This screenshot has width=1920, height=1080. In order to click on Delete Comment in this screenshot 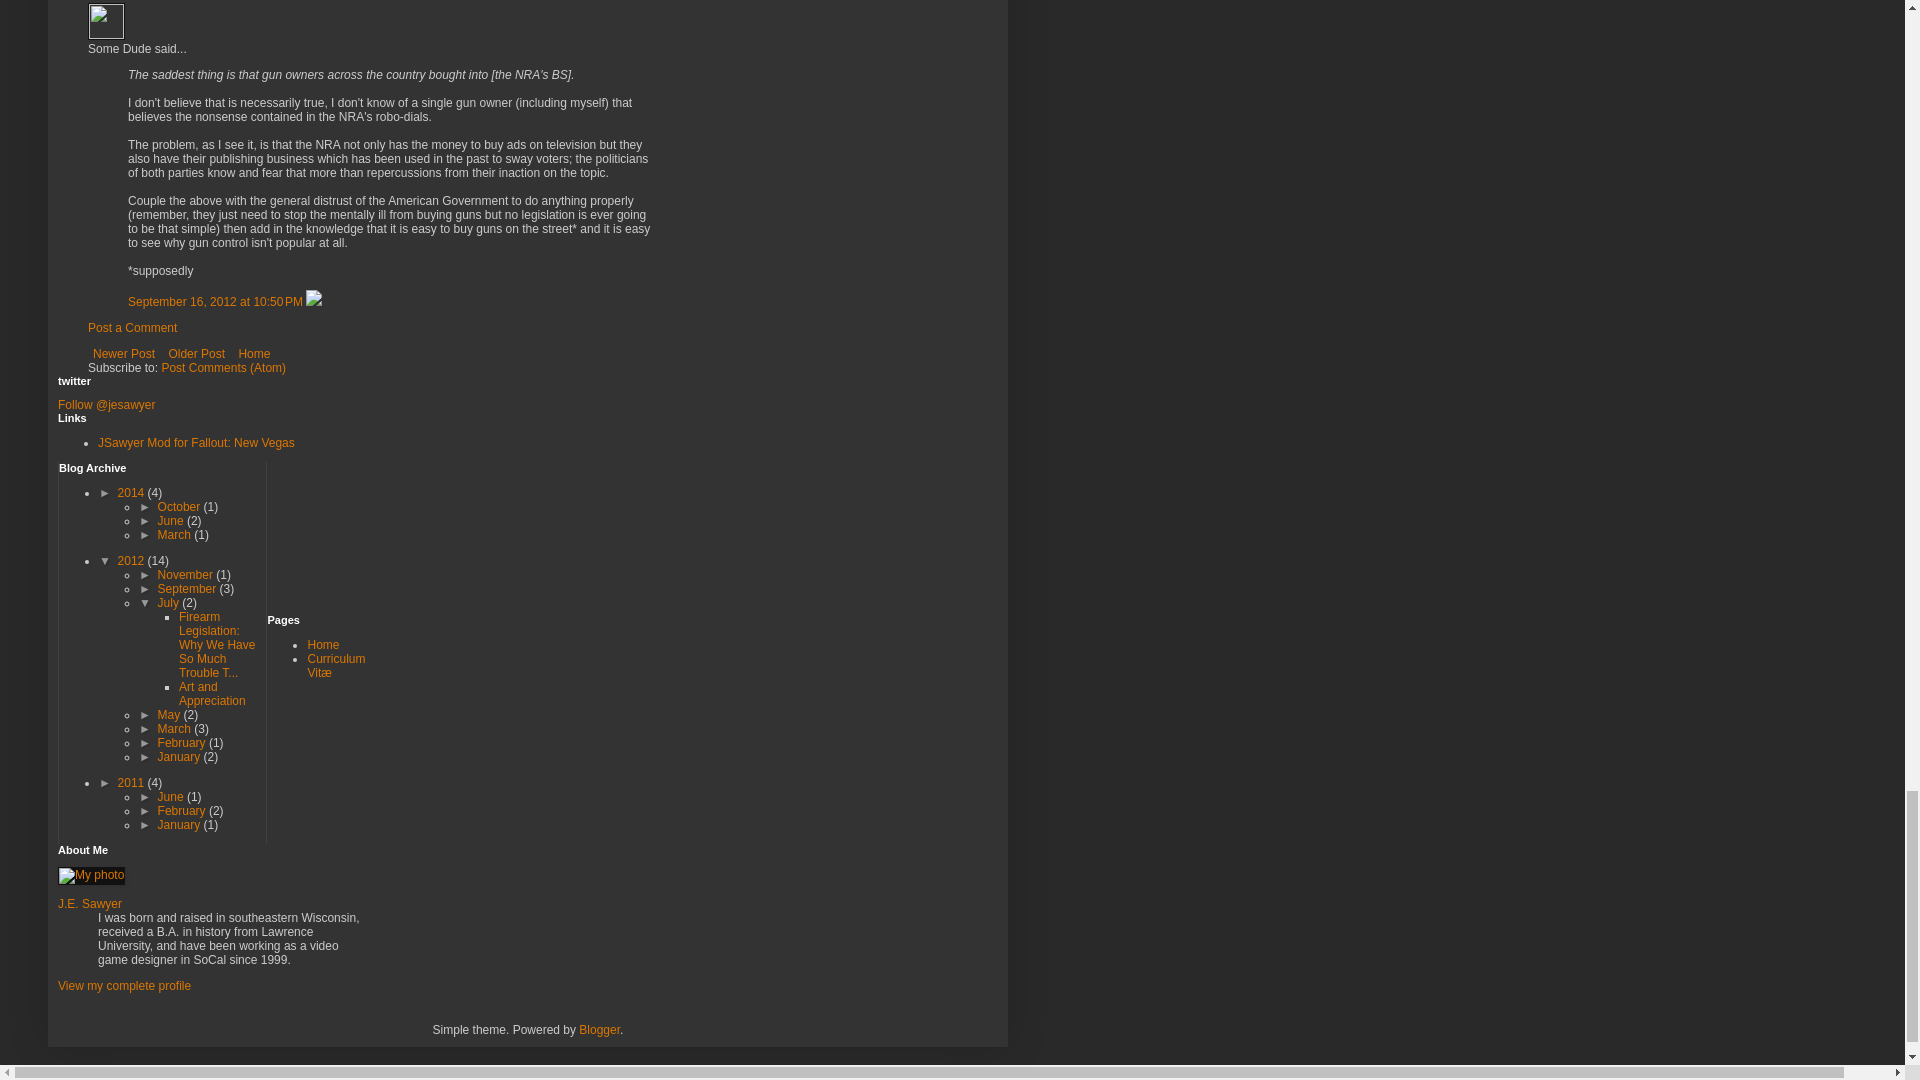, I will do `click(314, 301)`.